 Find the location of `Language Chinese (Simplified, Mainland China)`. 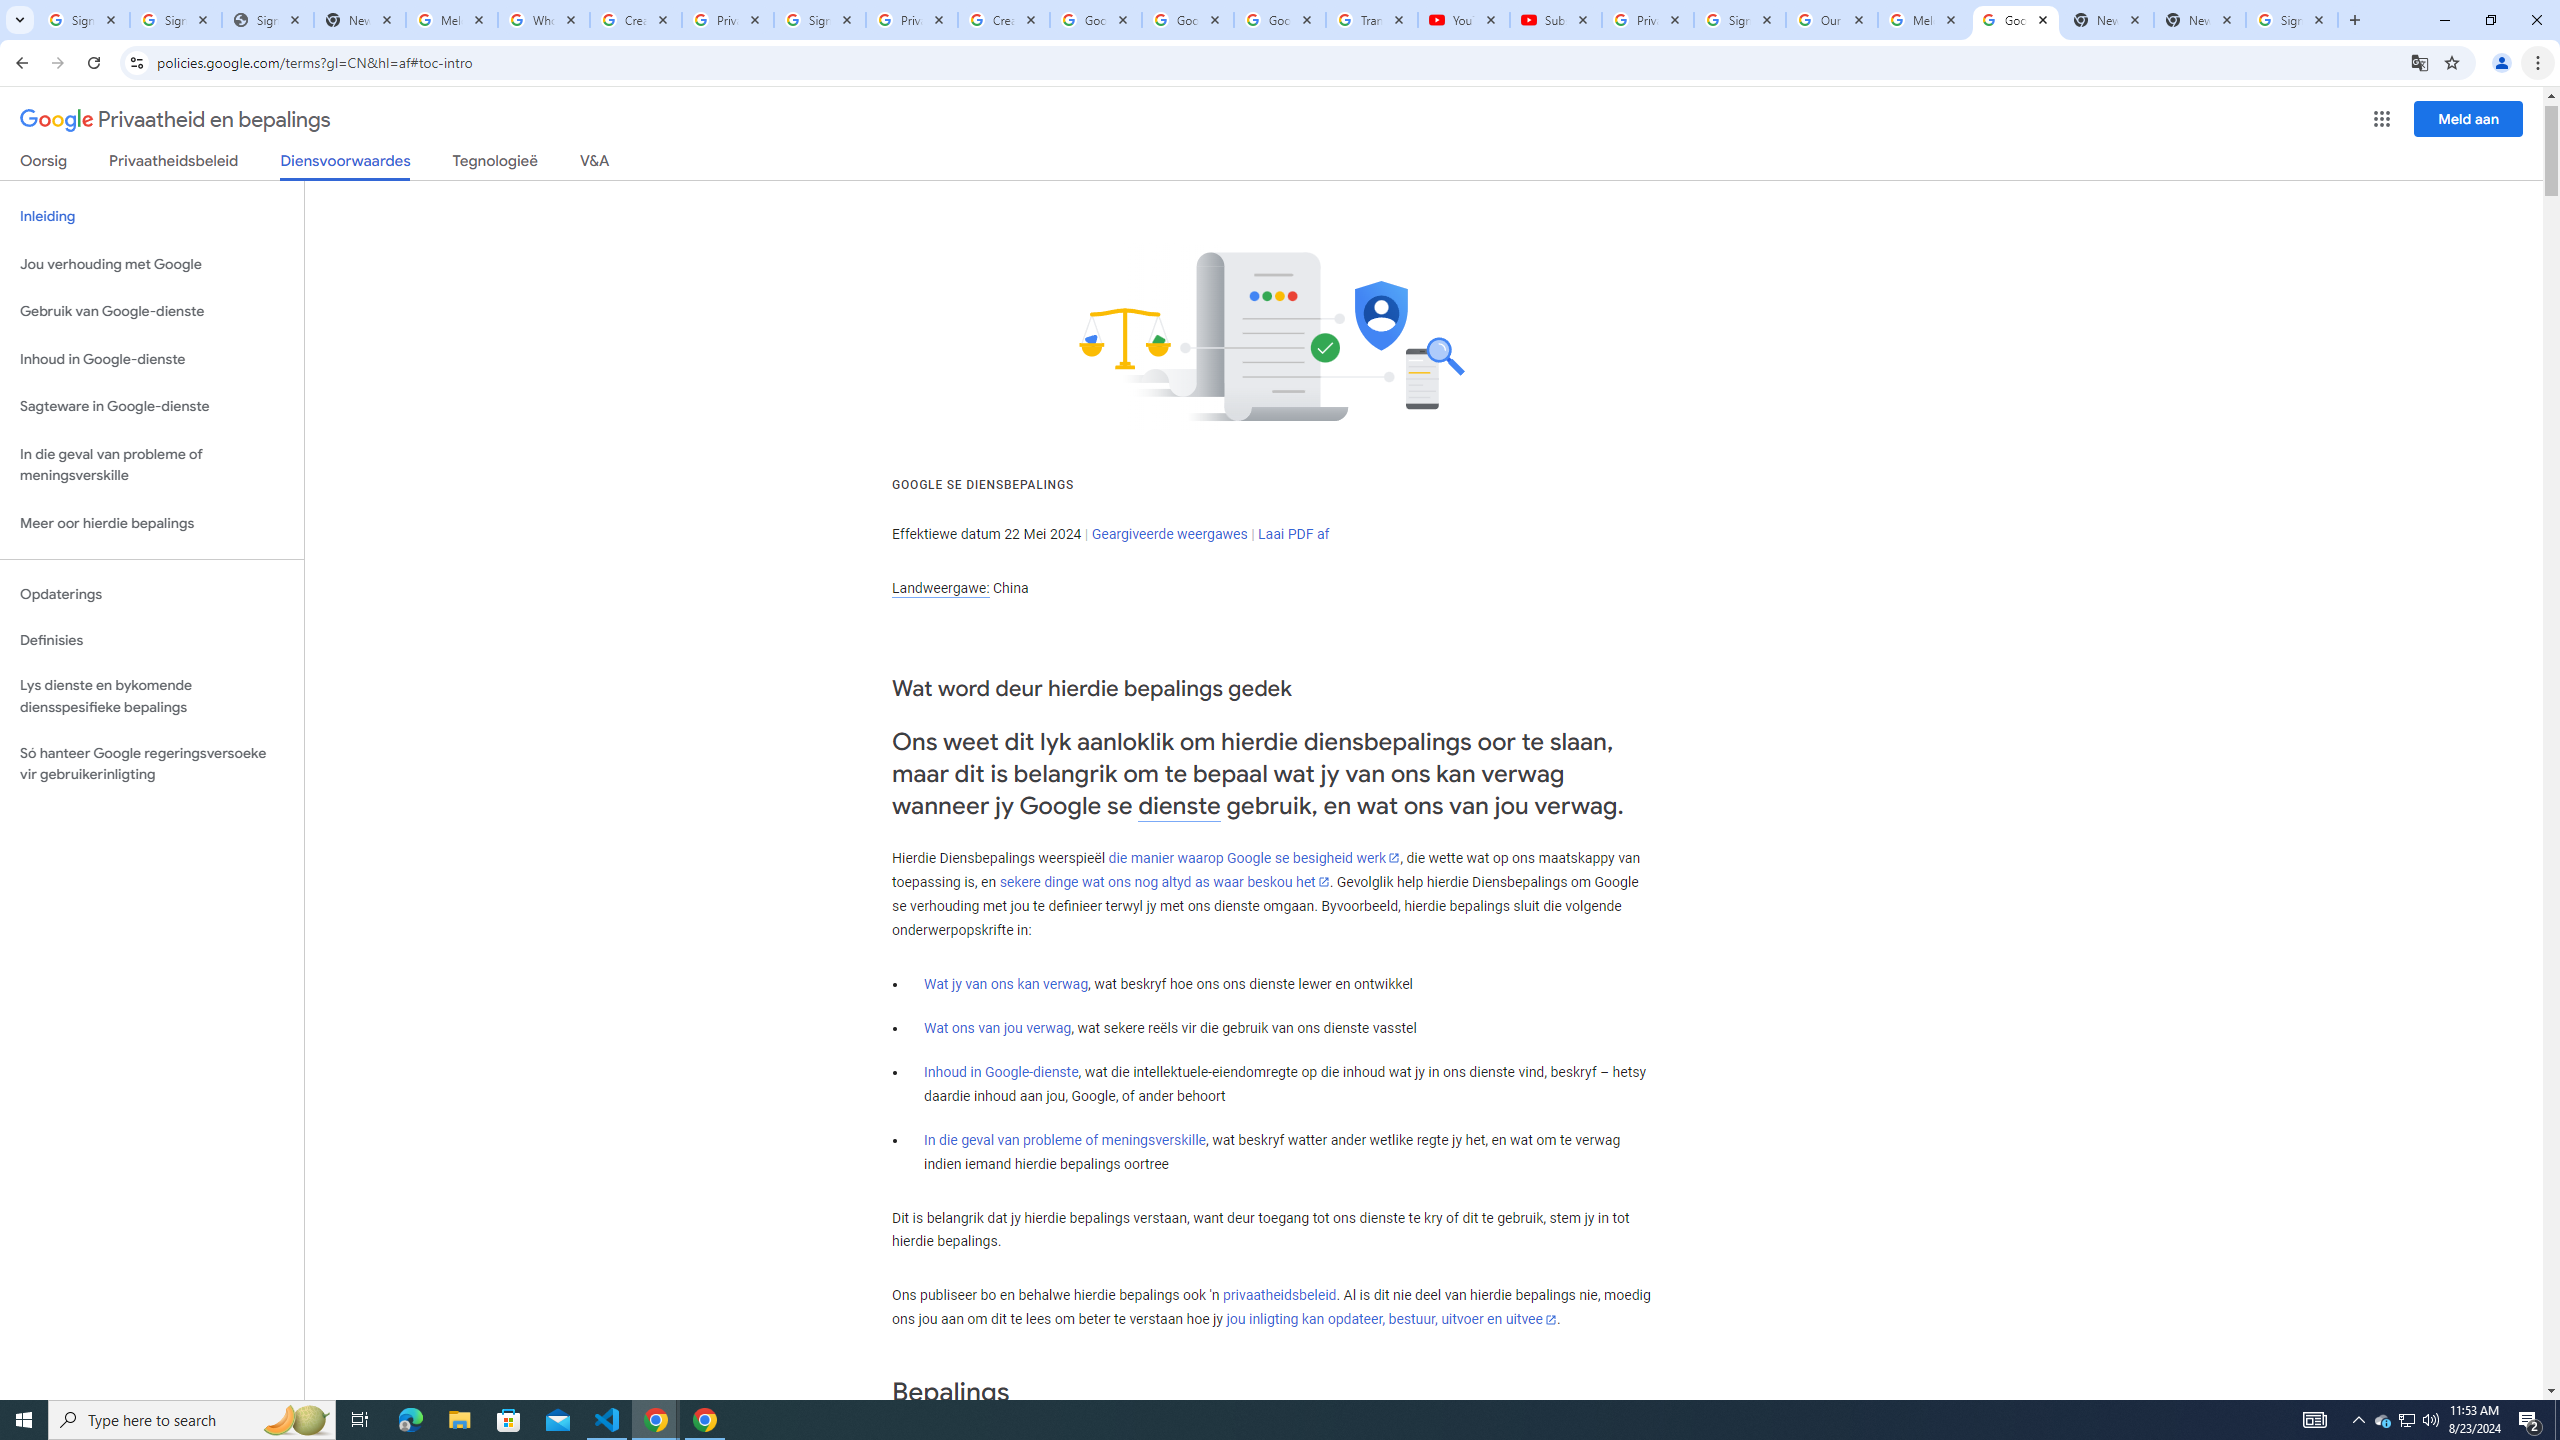

Language Chinese (Simplified, Mainland China) is located at coordinates (378, 1360).